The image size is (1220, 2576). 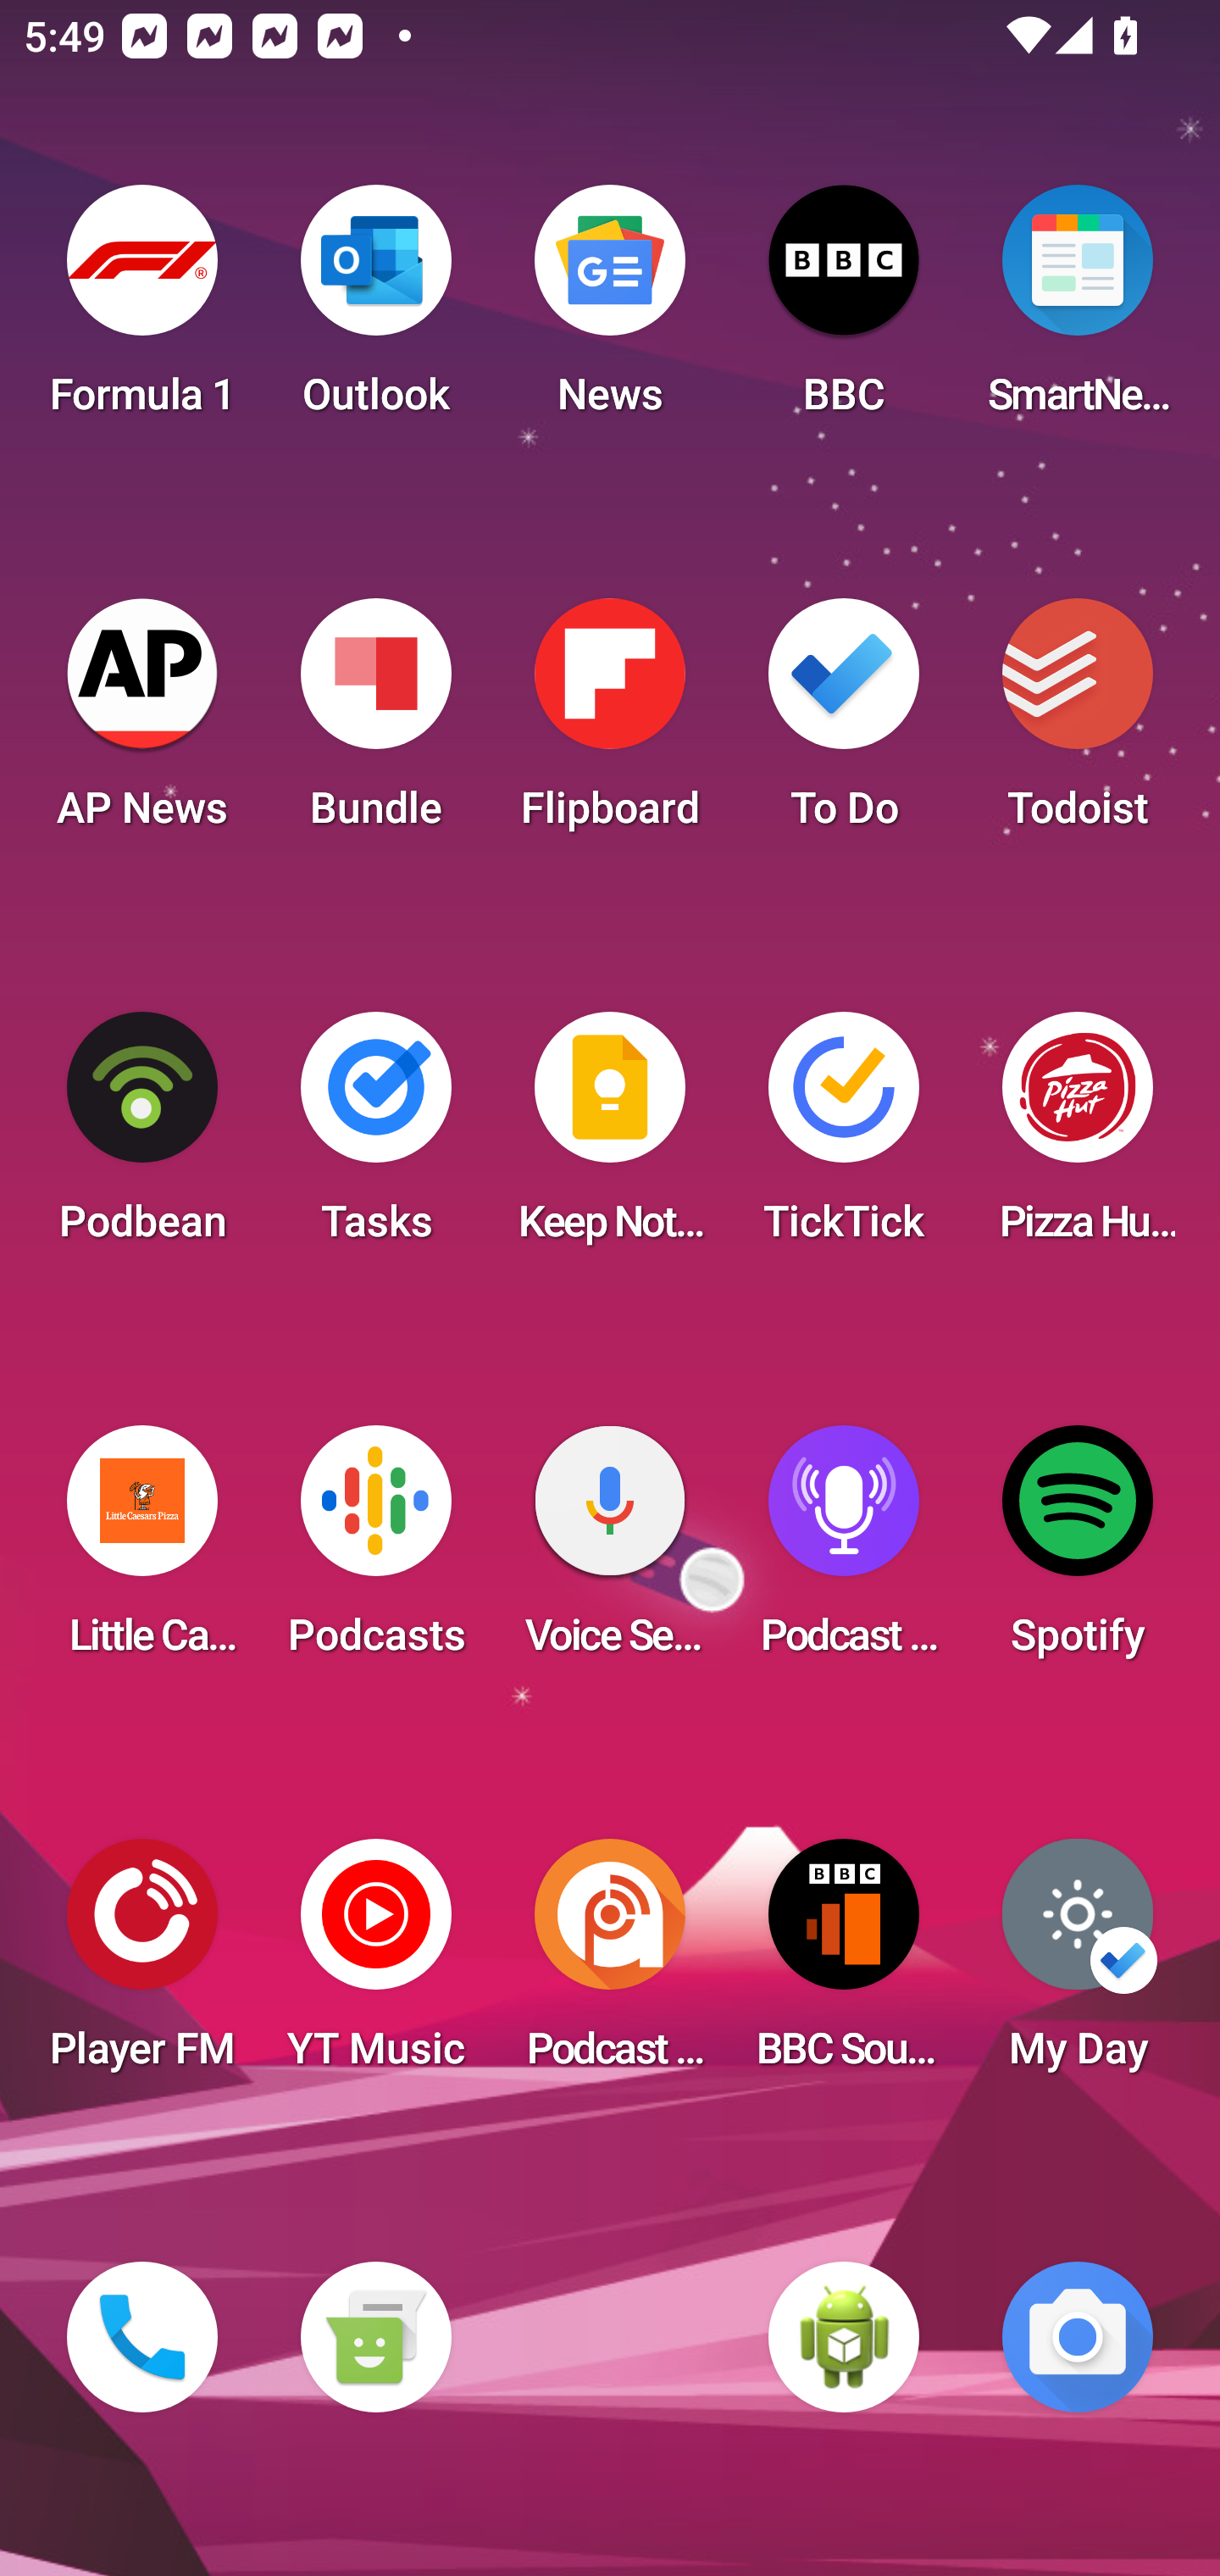 I want to click on Podbean, so click(x=142, y=1137).